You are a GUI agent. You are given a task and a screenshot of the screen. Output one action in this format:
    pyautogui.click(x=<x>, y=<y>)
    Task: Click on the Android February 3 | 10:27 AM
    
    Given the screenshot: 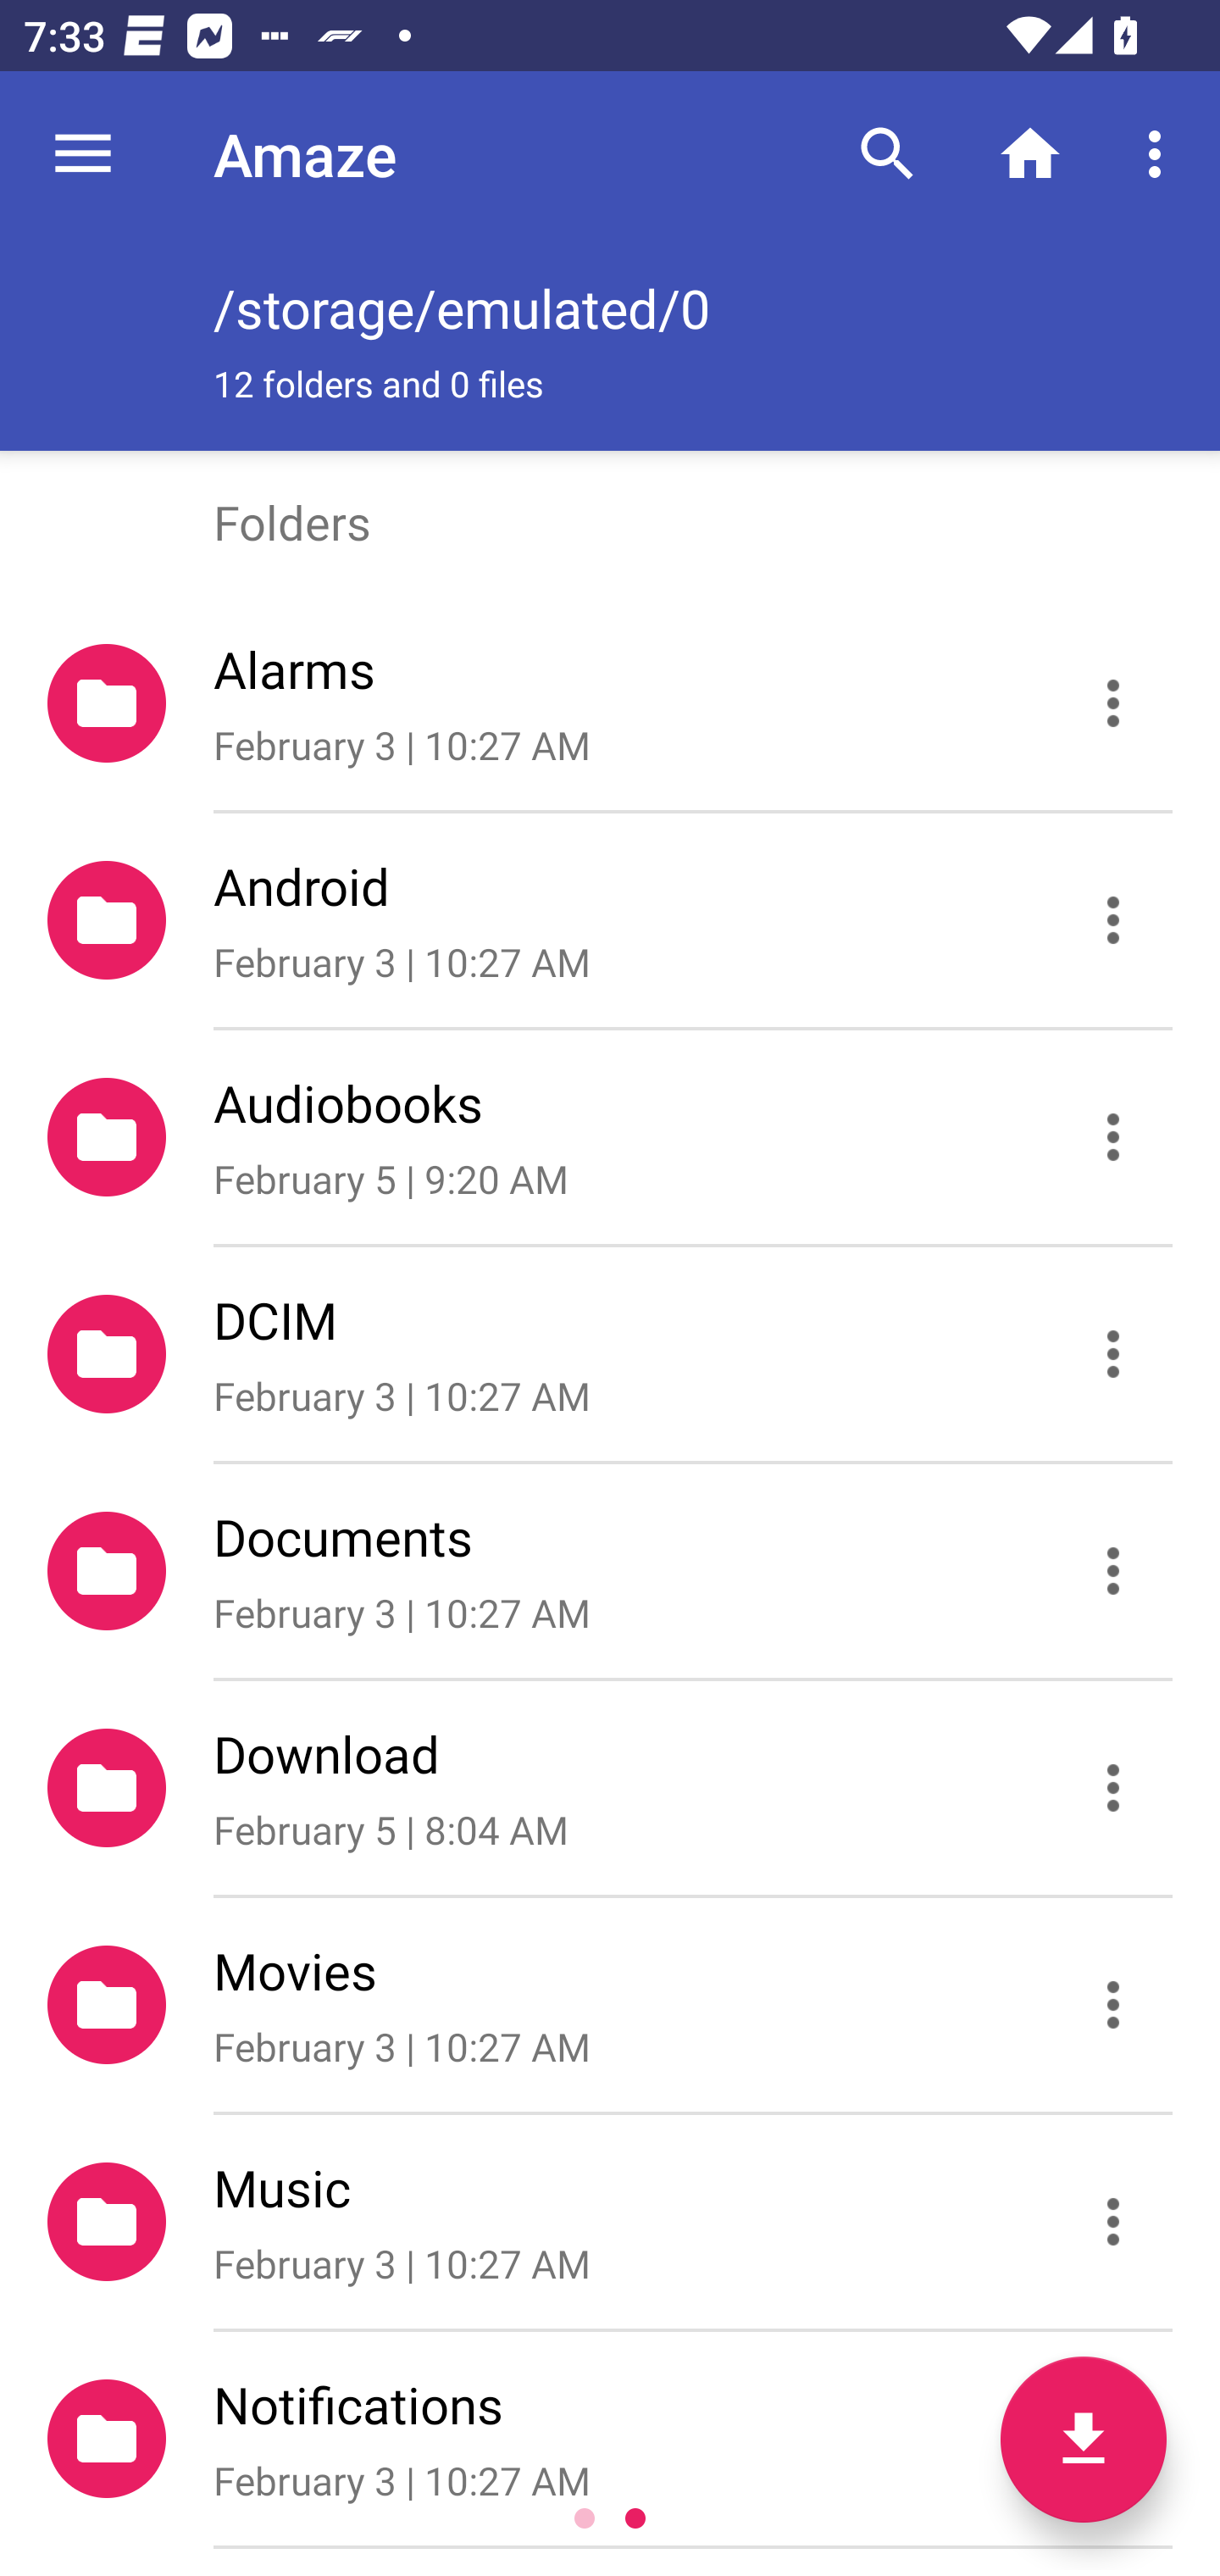 What is the action you would take?
    pyautogui.click(x=610, y=920)
    